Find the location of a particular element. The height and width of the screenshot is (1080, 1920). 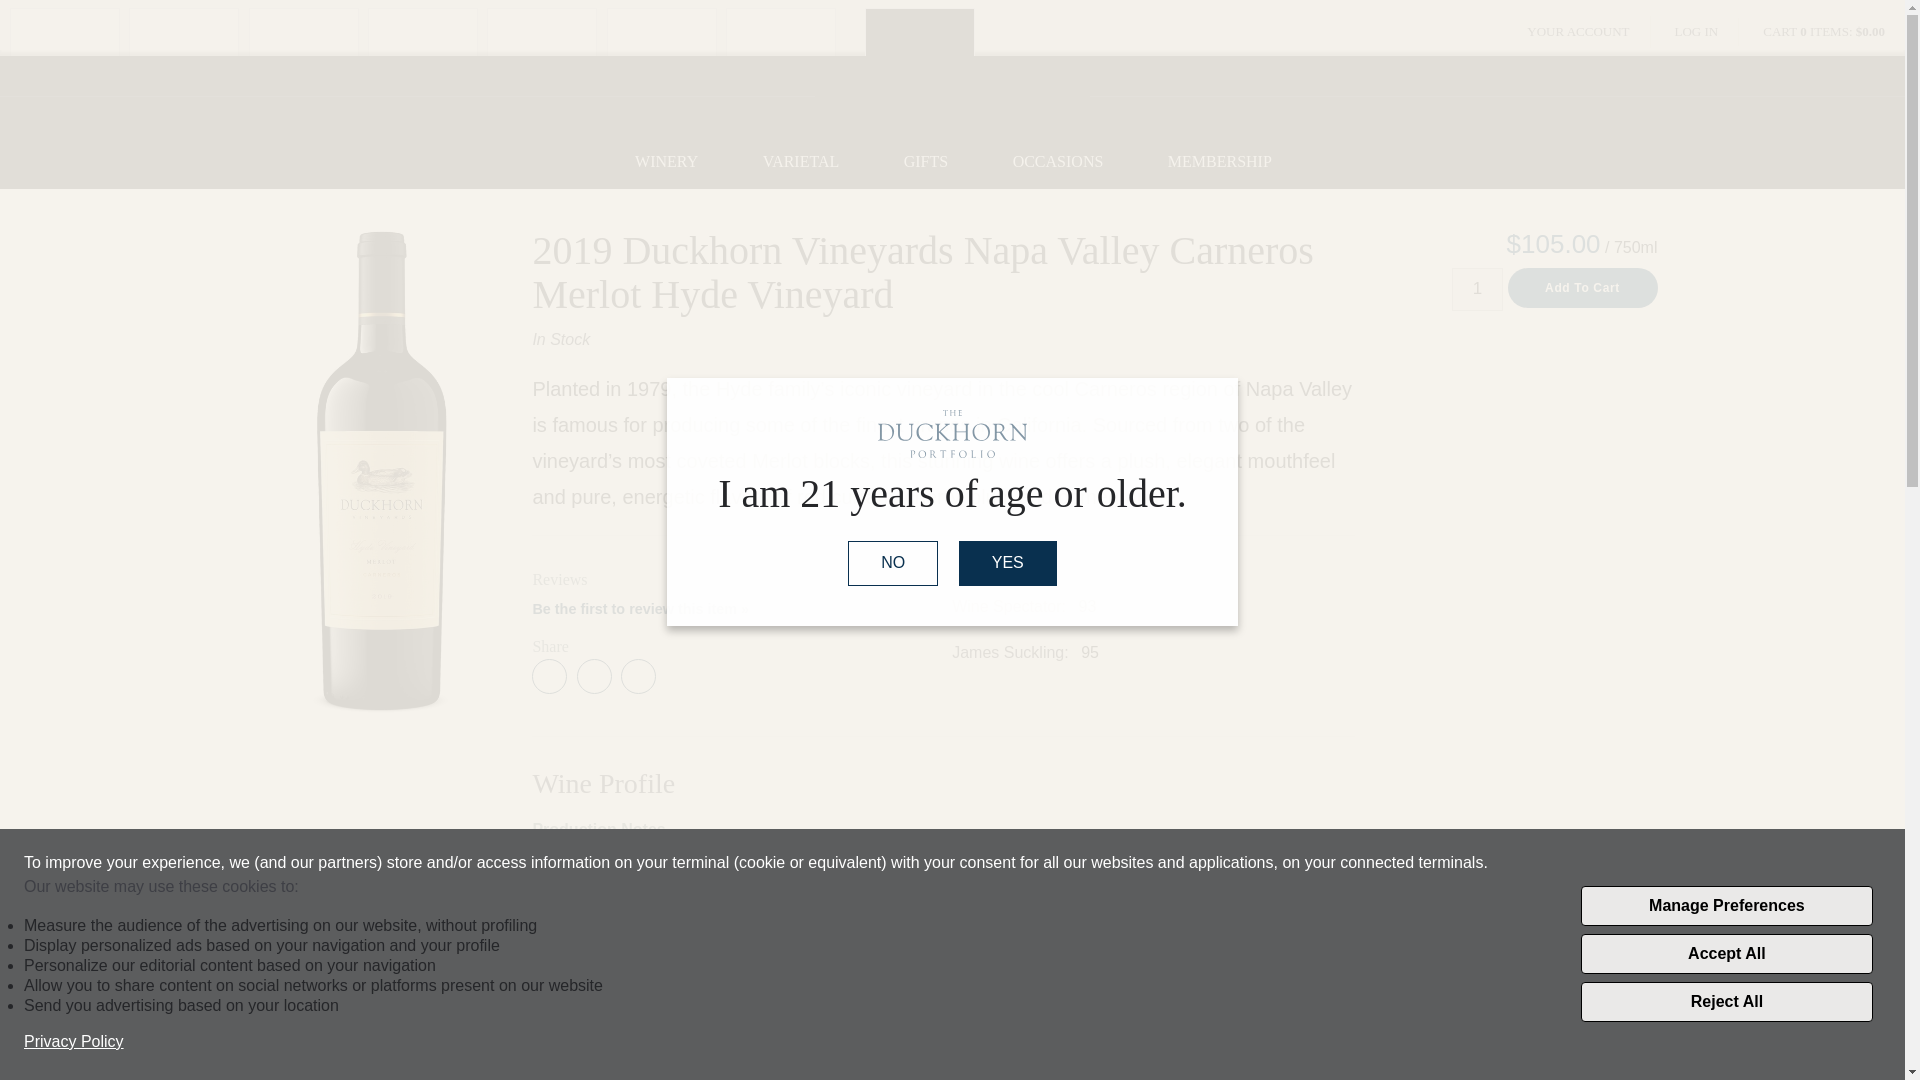

Duckhorn Portfolio Logo is located at coordinates (952, 96).